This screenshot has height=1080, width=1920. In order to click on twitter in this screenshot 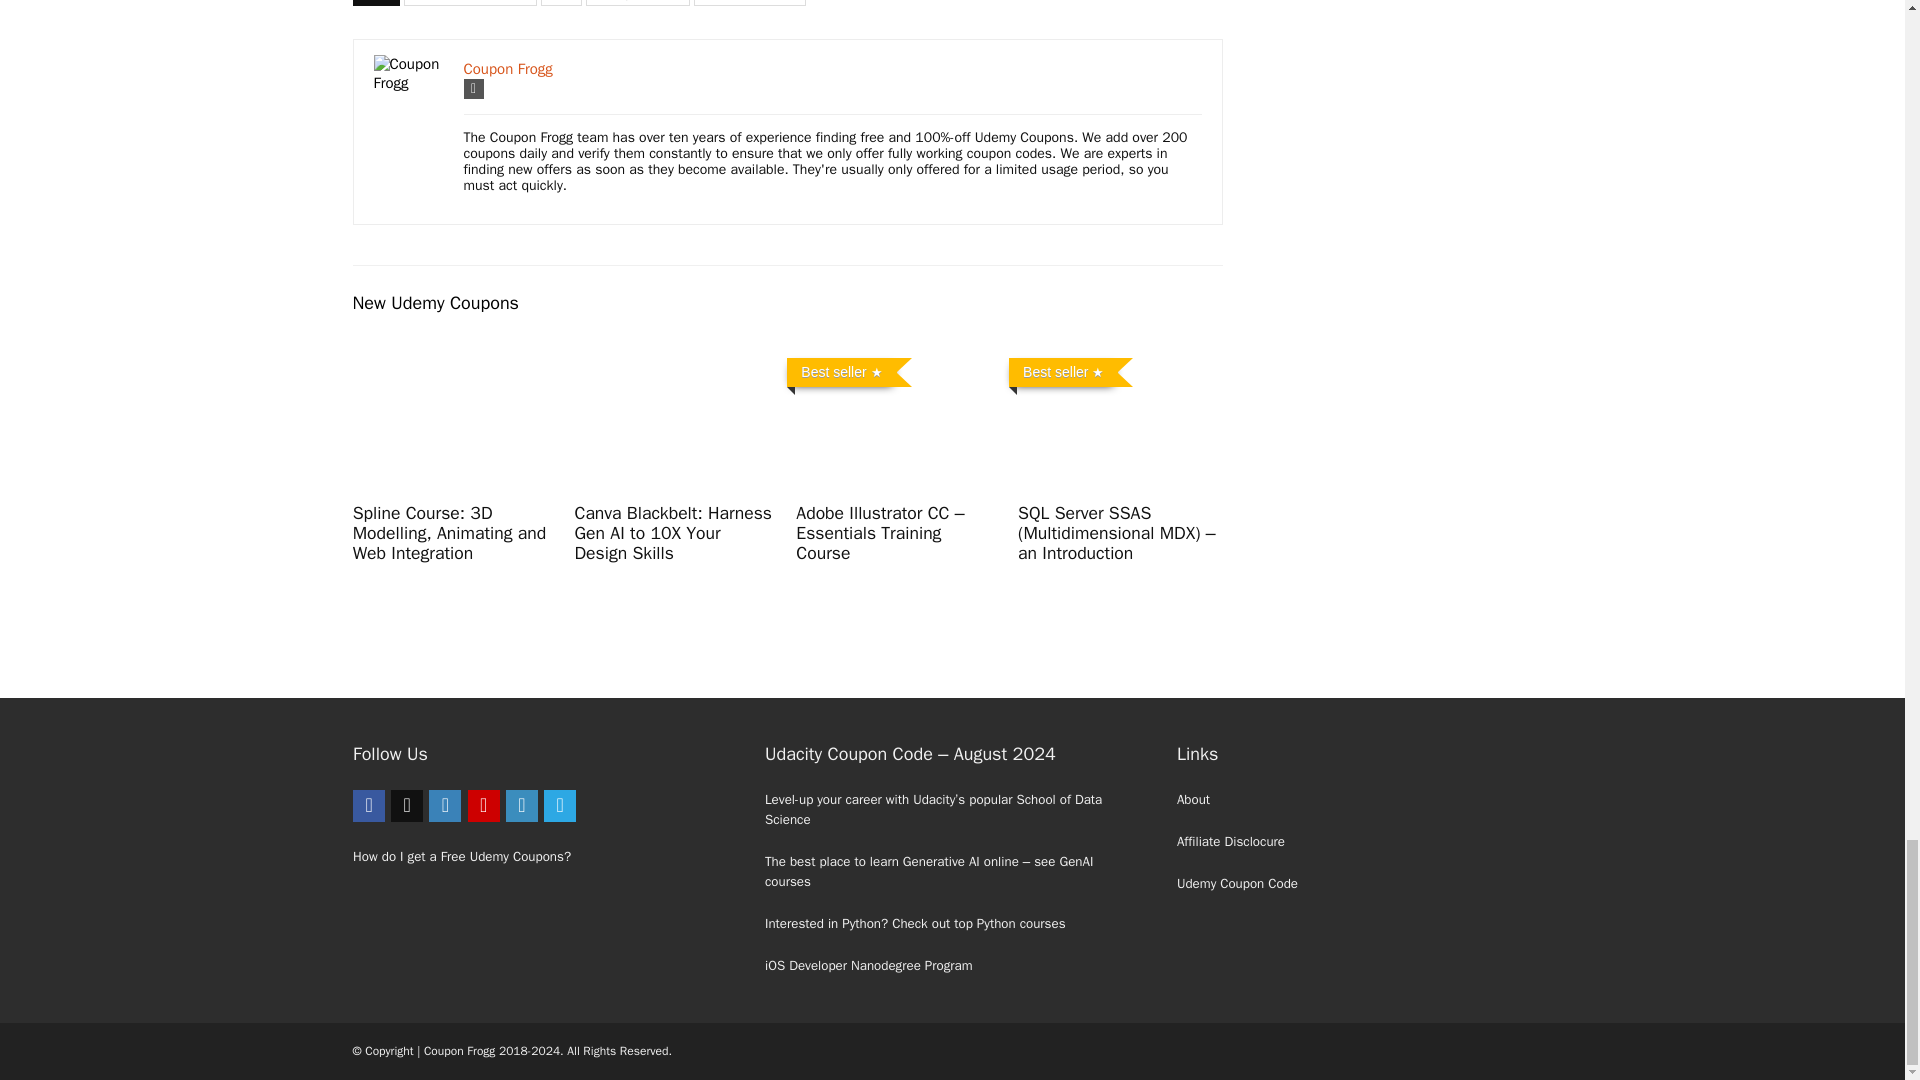, I will do `click(406, 805)`.